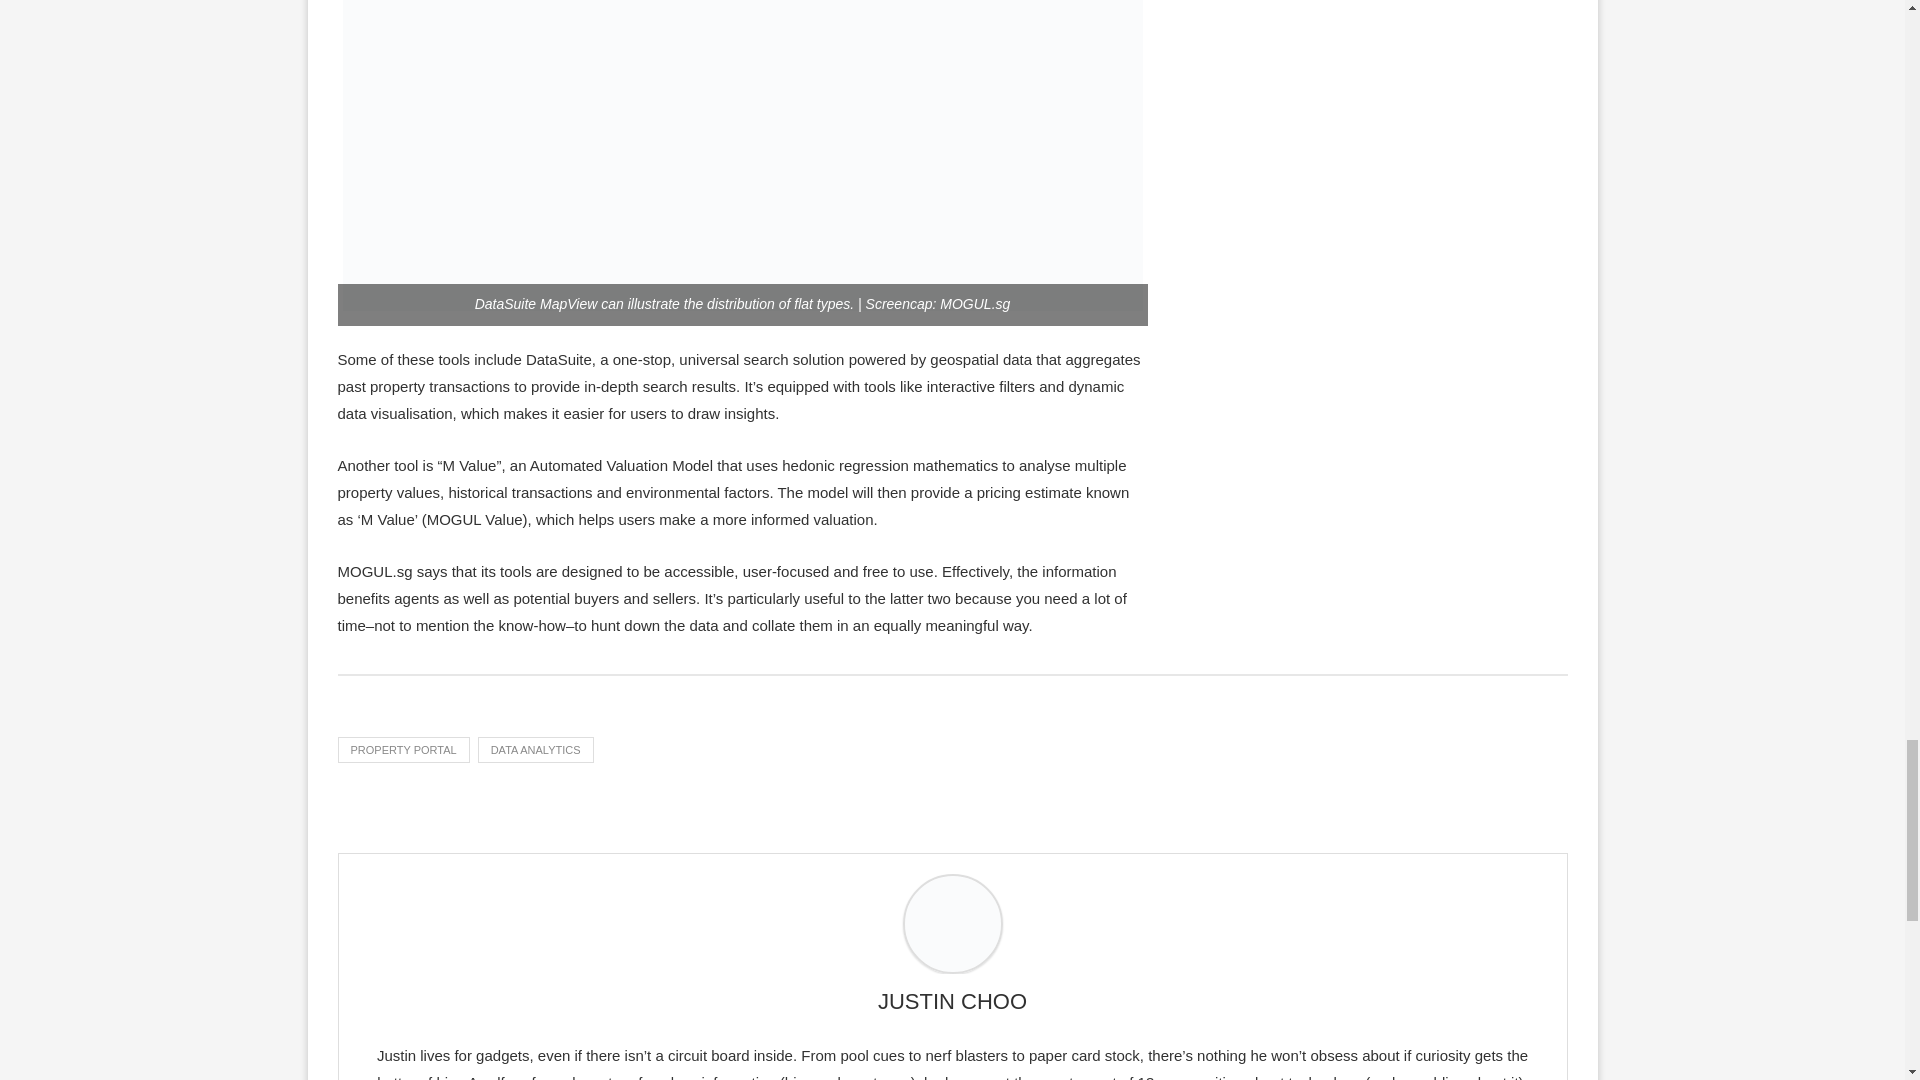 The image size is (1920, 1080). I want to click on PROPERTY PORTAL, so click(404, 749).